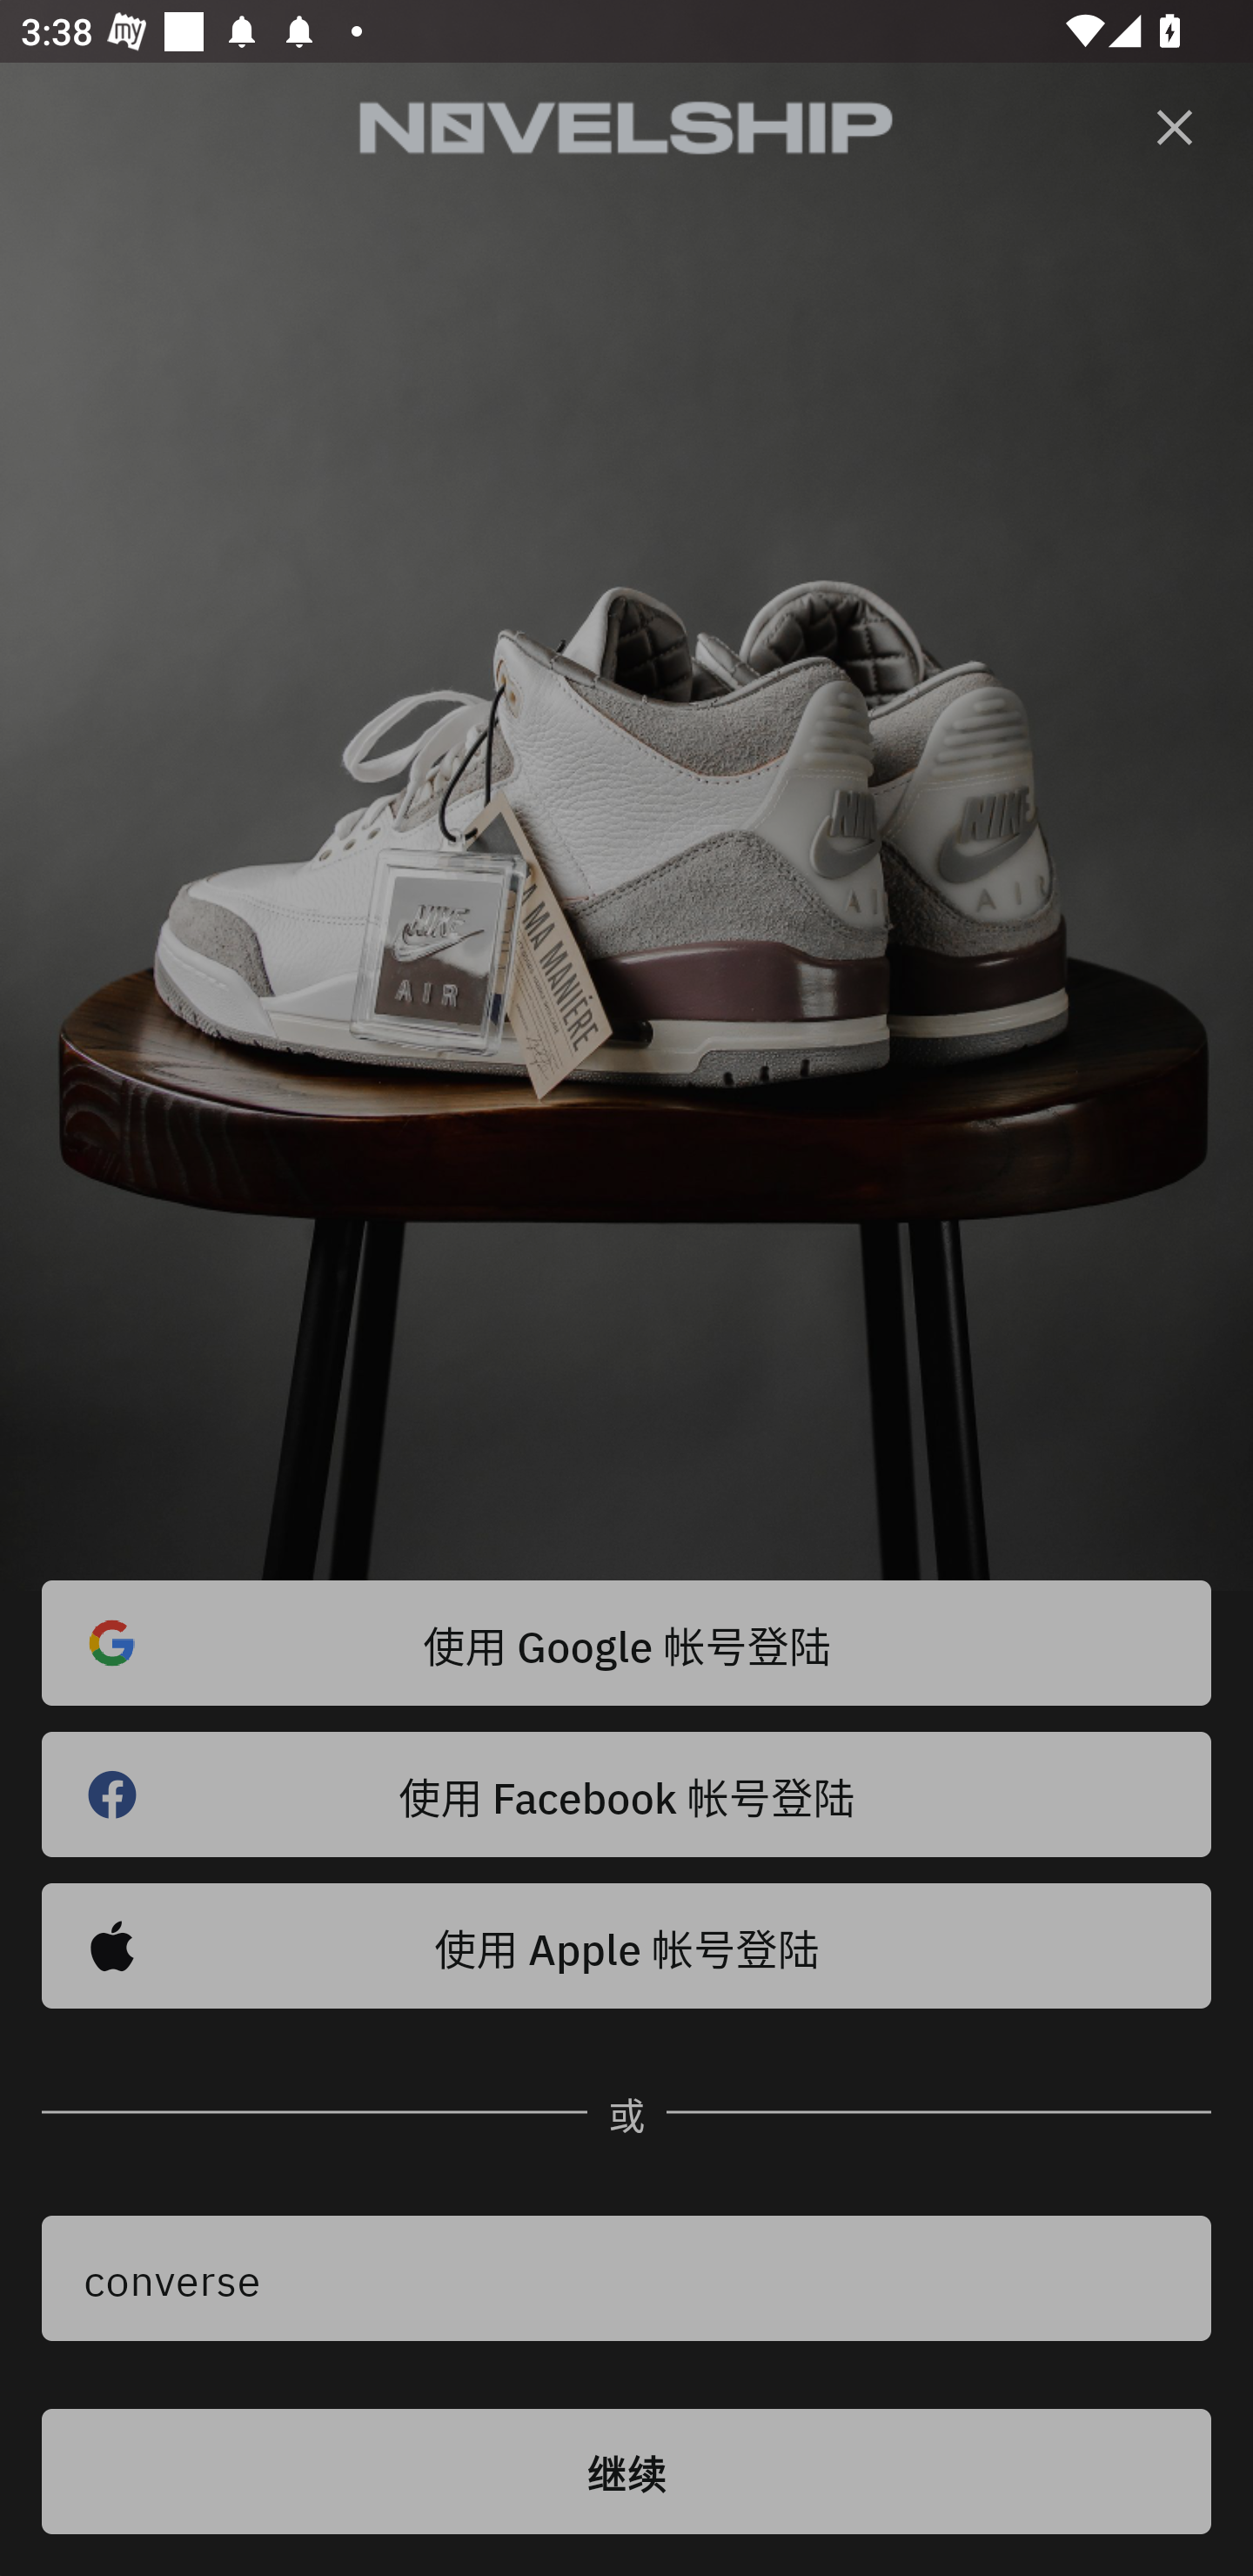 The height and width of the screenshot is (2576, 1253). Describe the element at coordinates (626, 1643) in the screenshot. I see `使用 Google 帐号登陆` at that location.